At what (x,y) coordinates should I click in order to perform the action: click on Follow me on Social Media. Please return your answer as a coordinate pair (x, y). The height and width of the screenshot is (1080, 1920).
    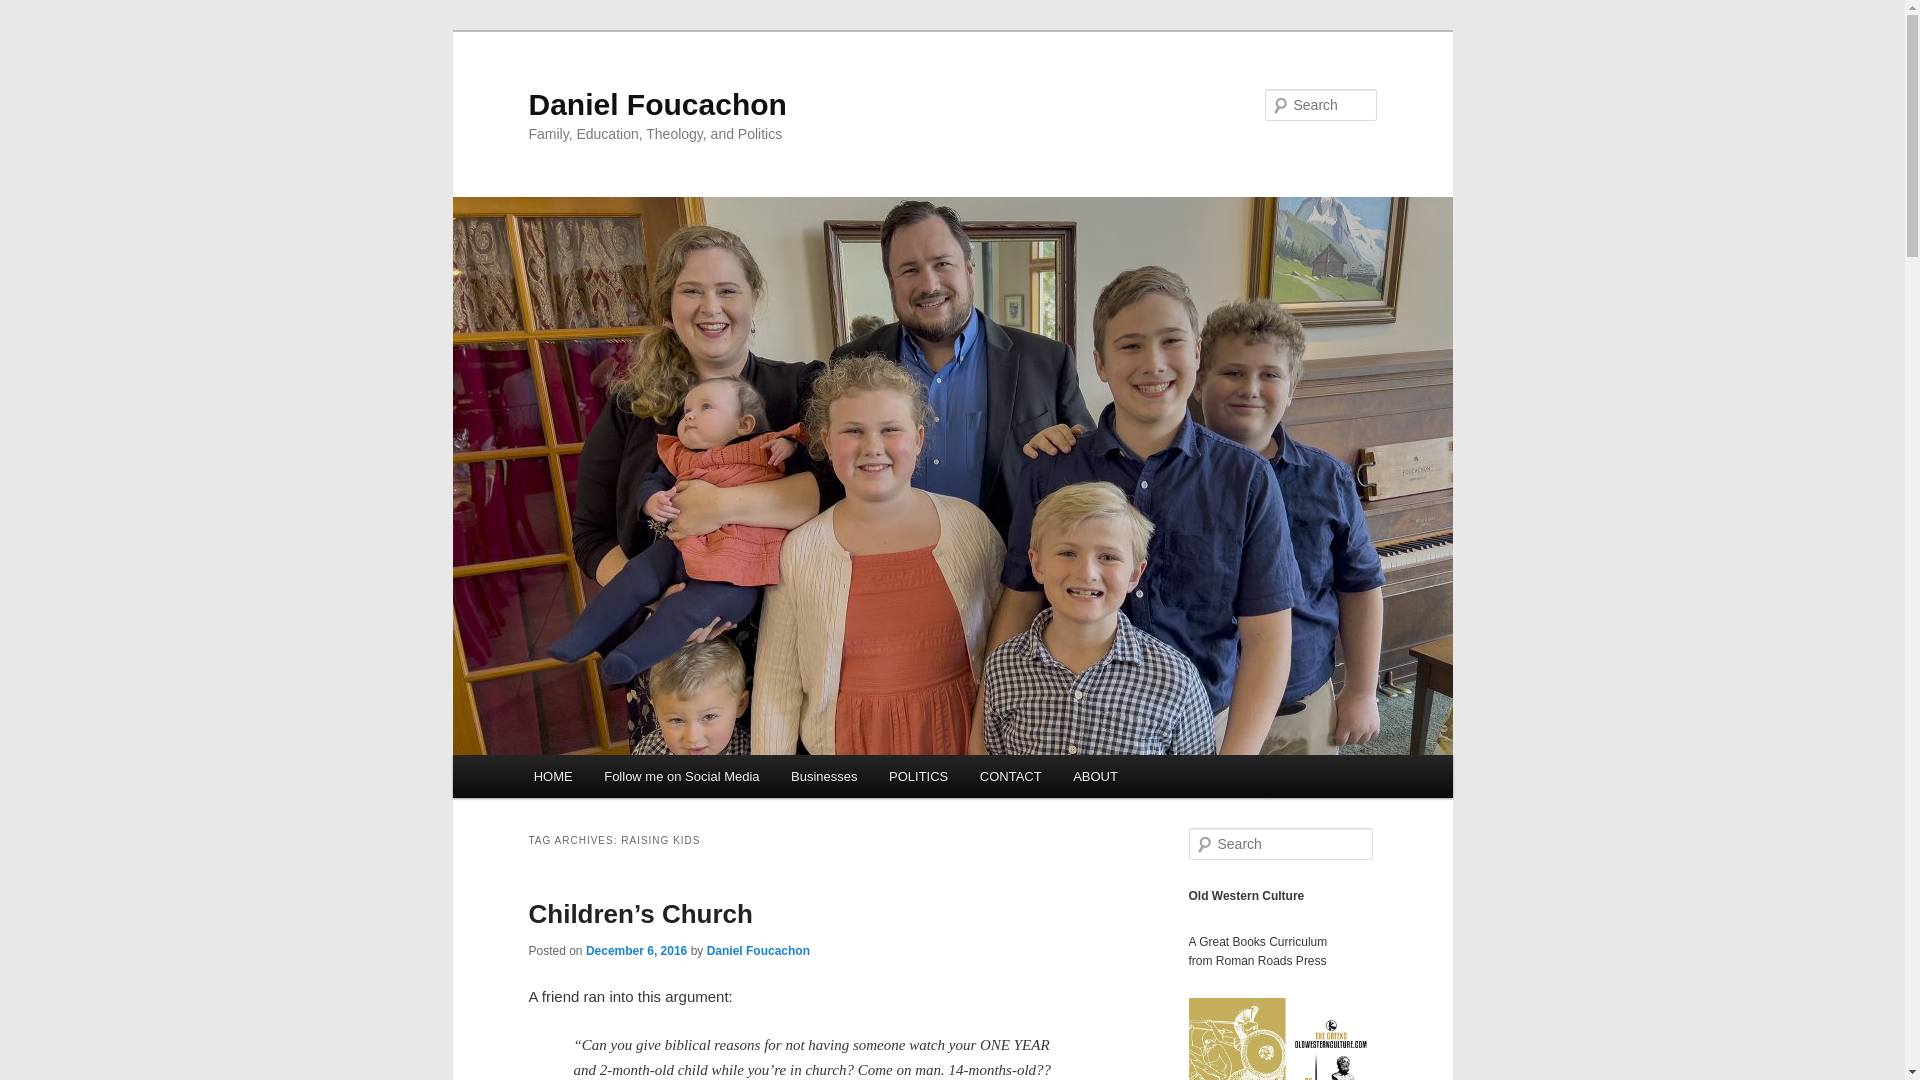
    Looking at the image, I should click on (681, 776).